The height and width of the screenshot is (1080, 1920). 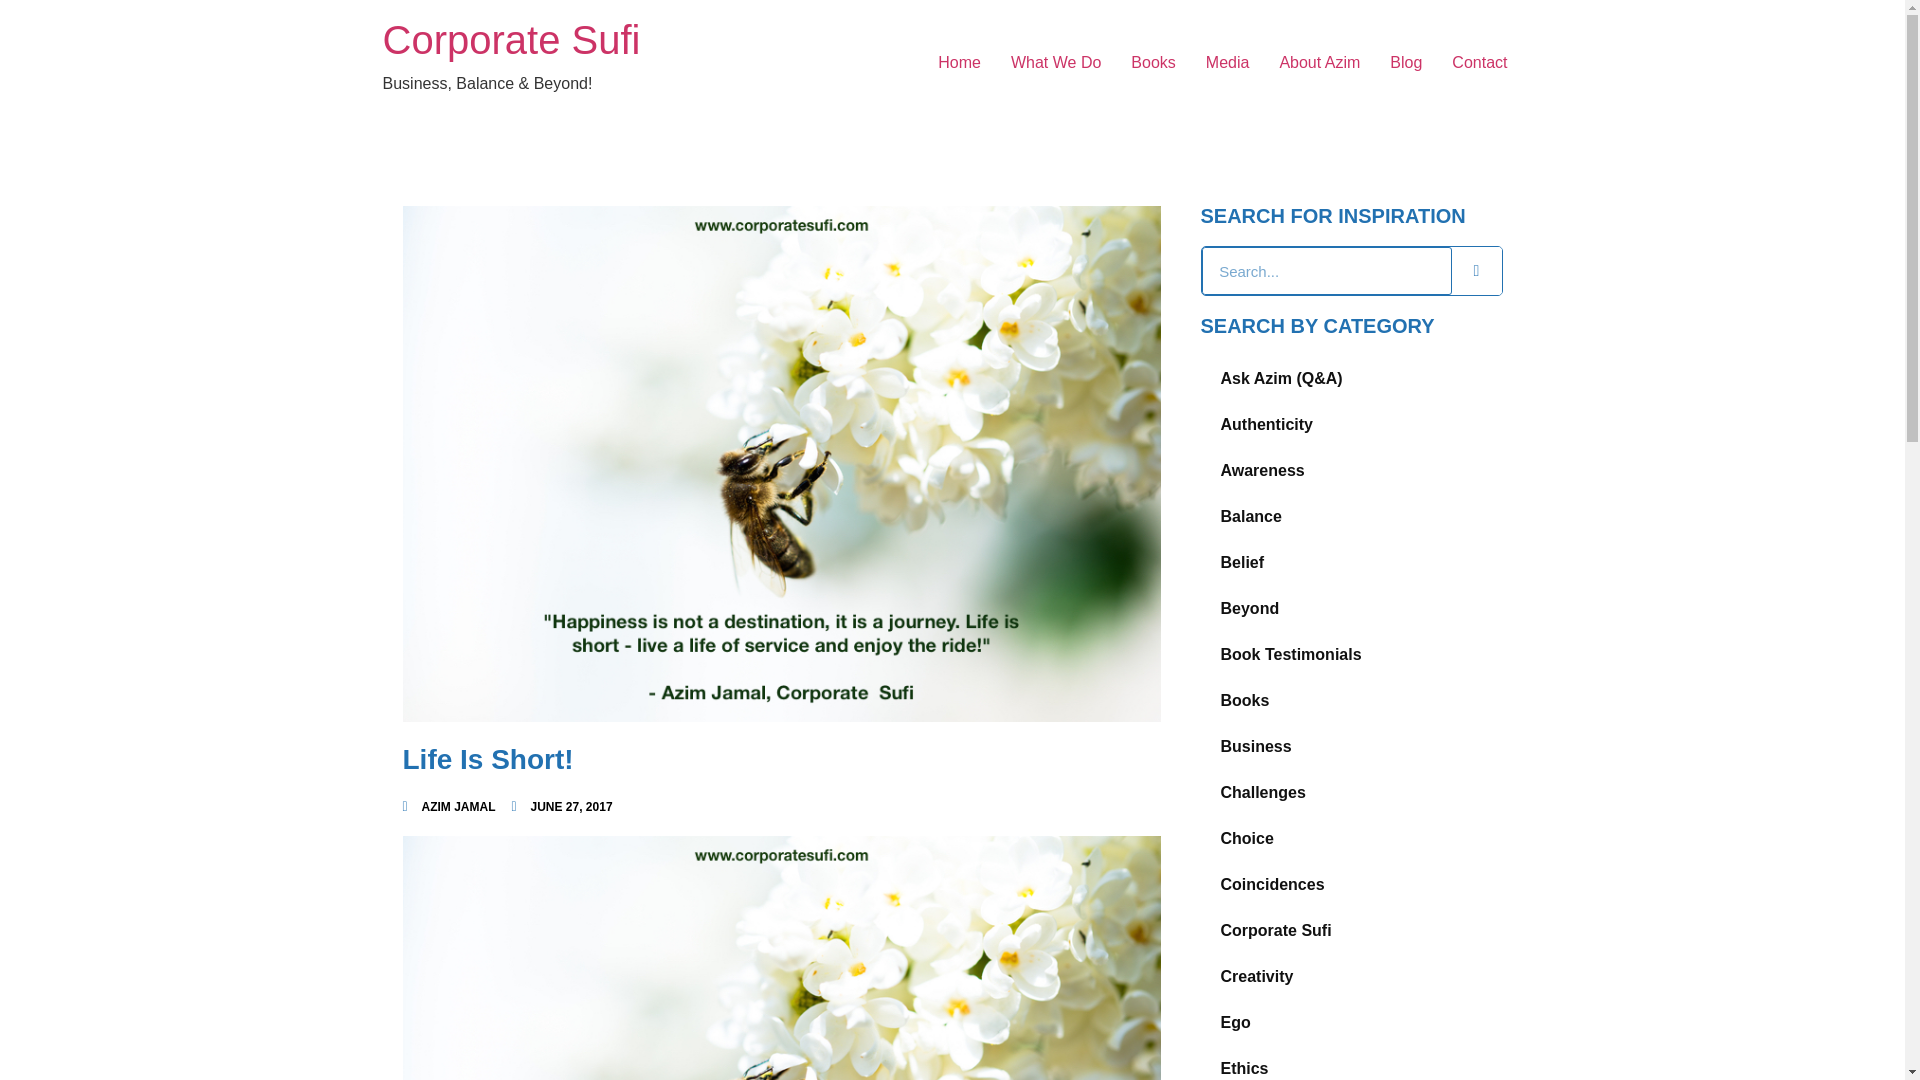 I want to click on Ego, so click(x=1350, y=1023).